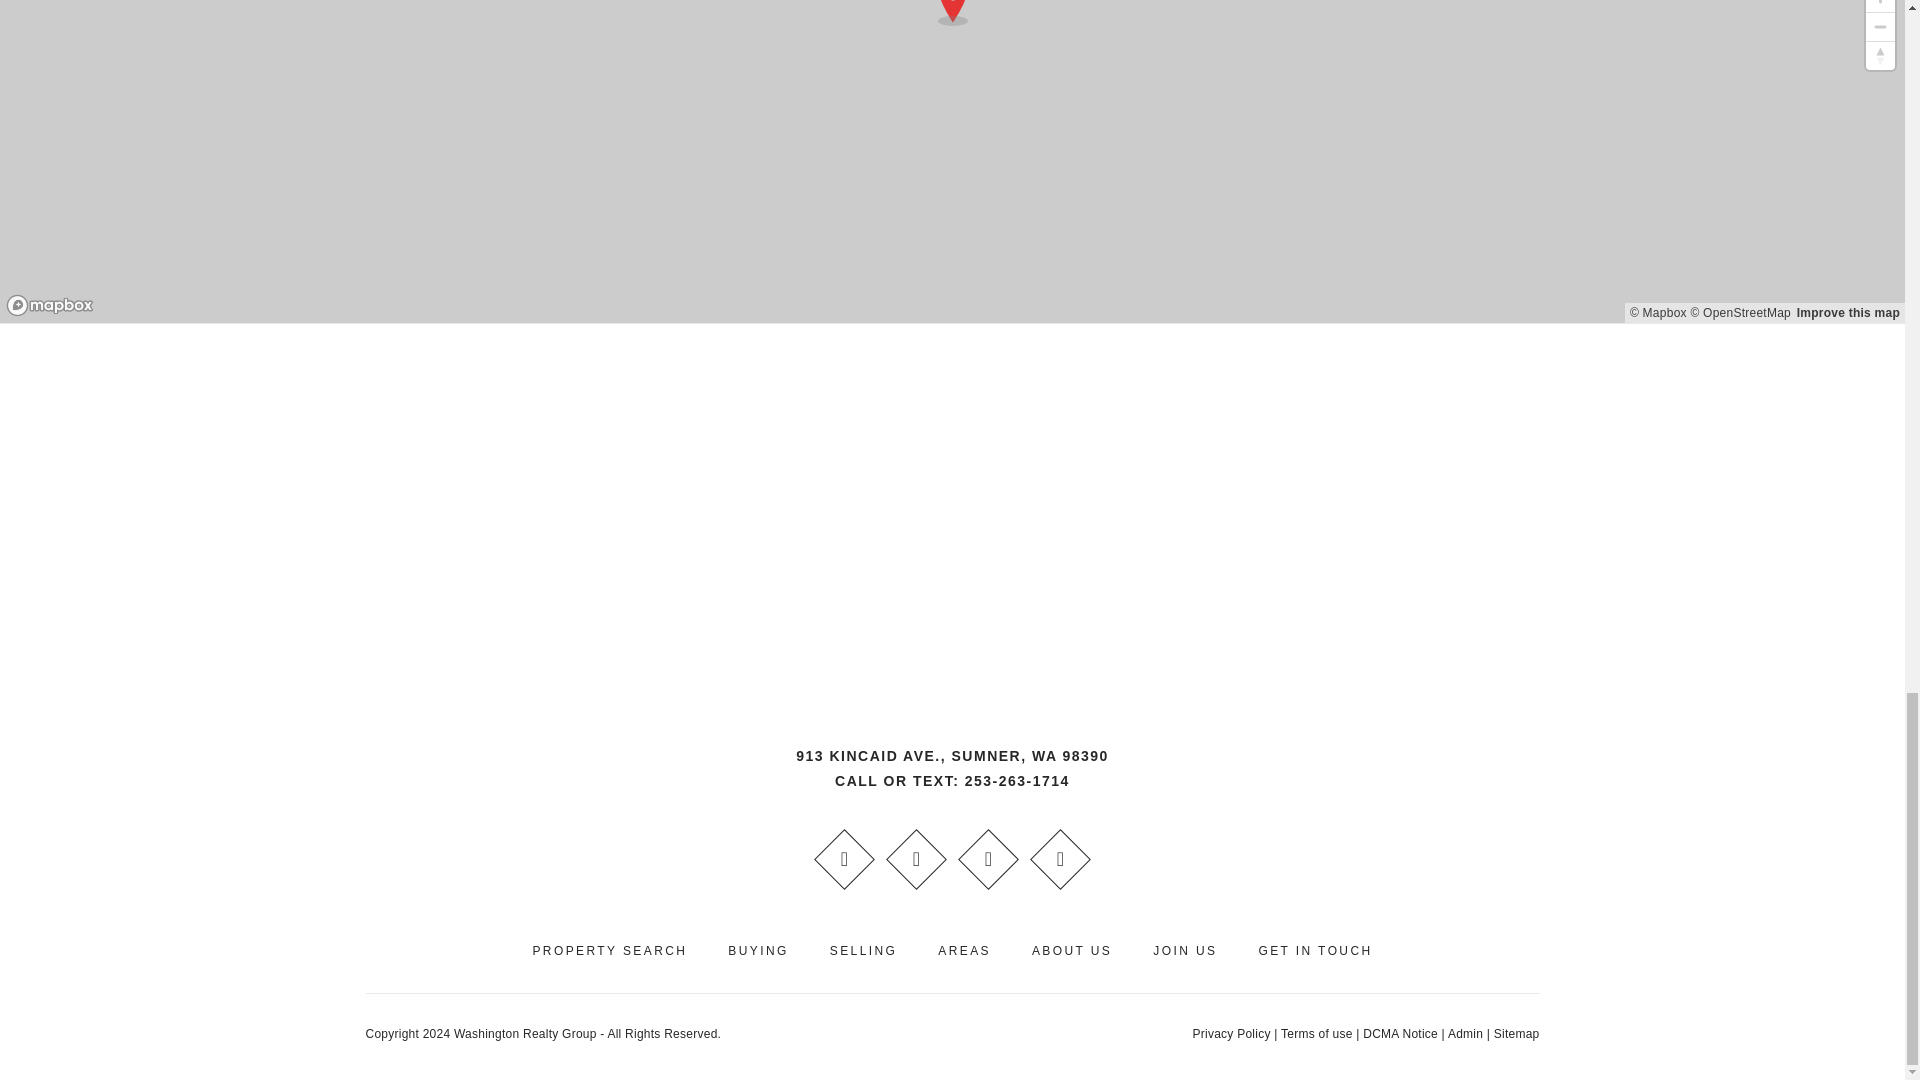 The height and width of the screenshot is (1080, 1920). I want to click on Reset bearing to north, so click(1880, 56).